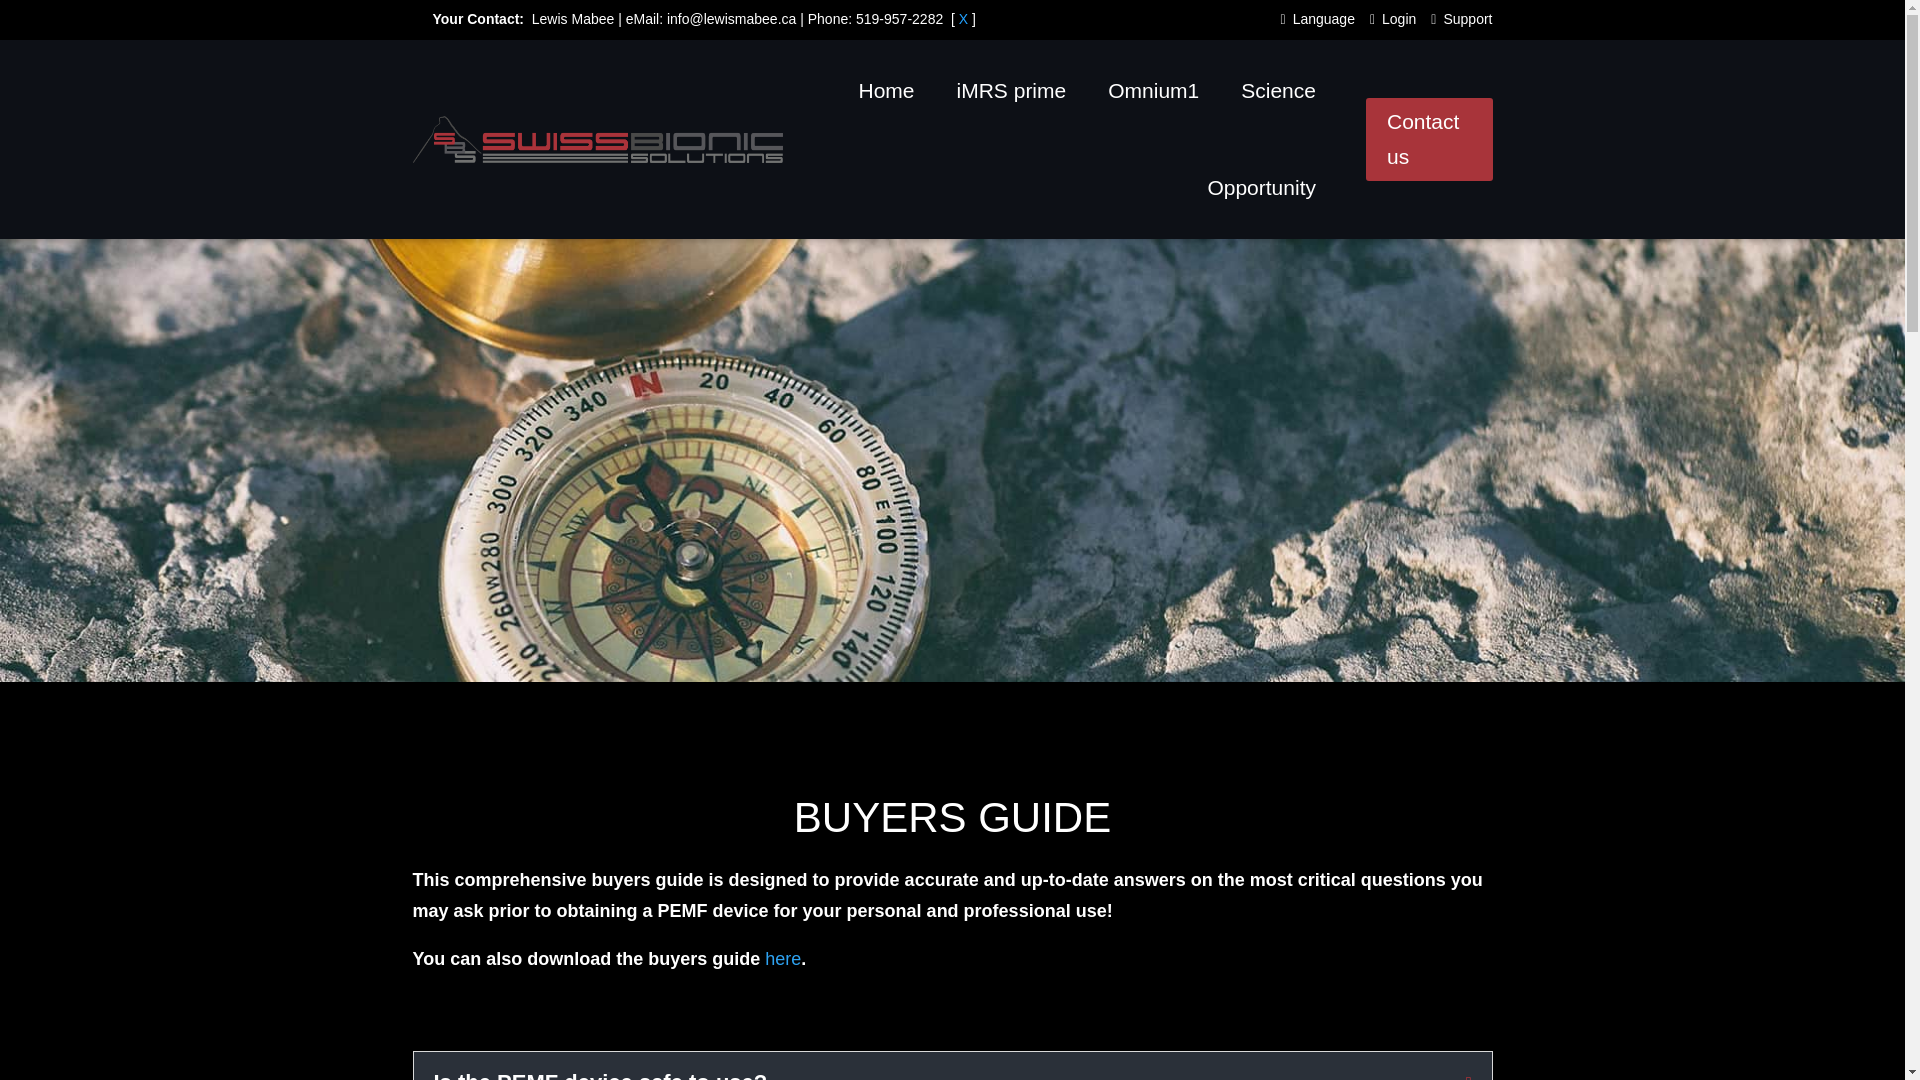 The image size is (1920, 1080). What do you see at coordinates (1464, 23) in the screenshot?
I see `Support` at bounding box center [1464, 23].